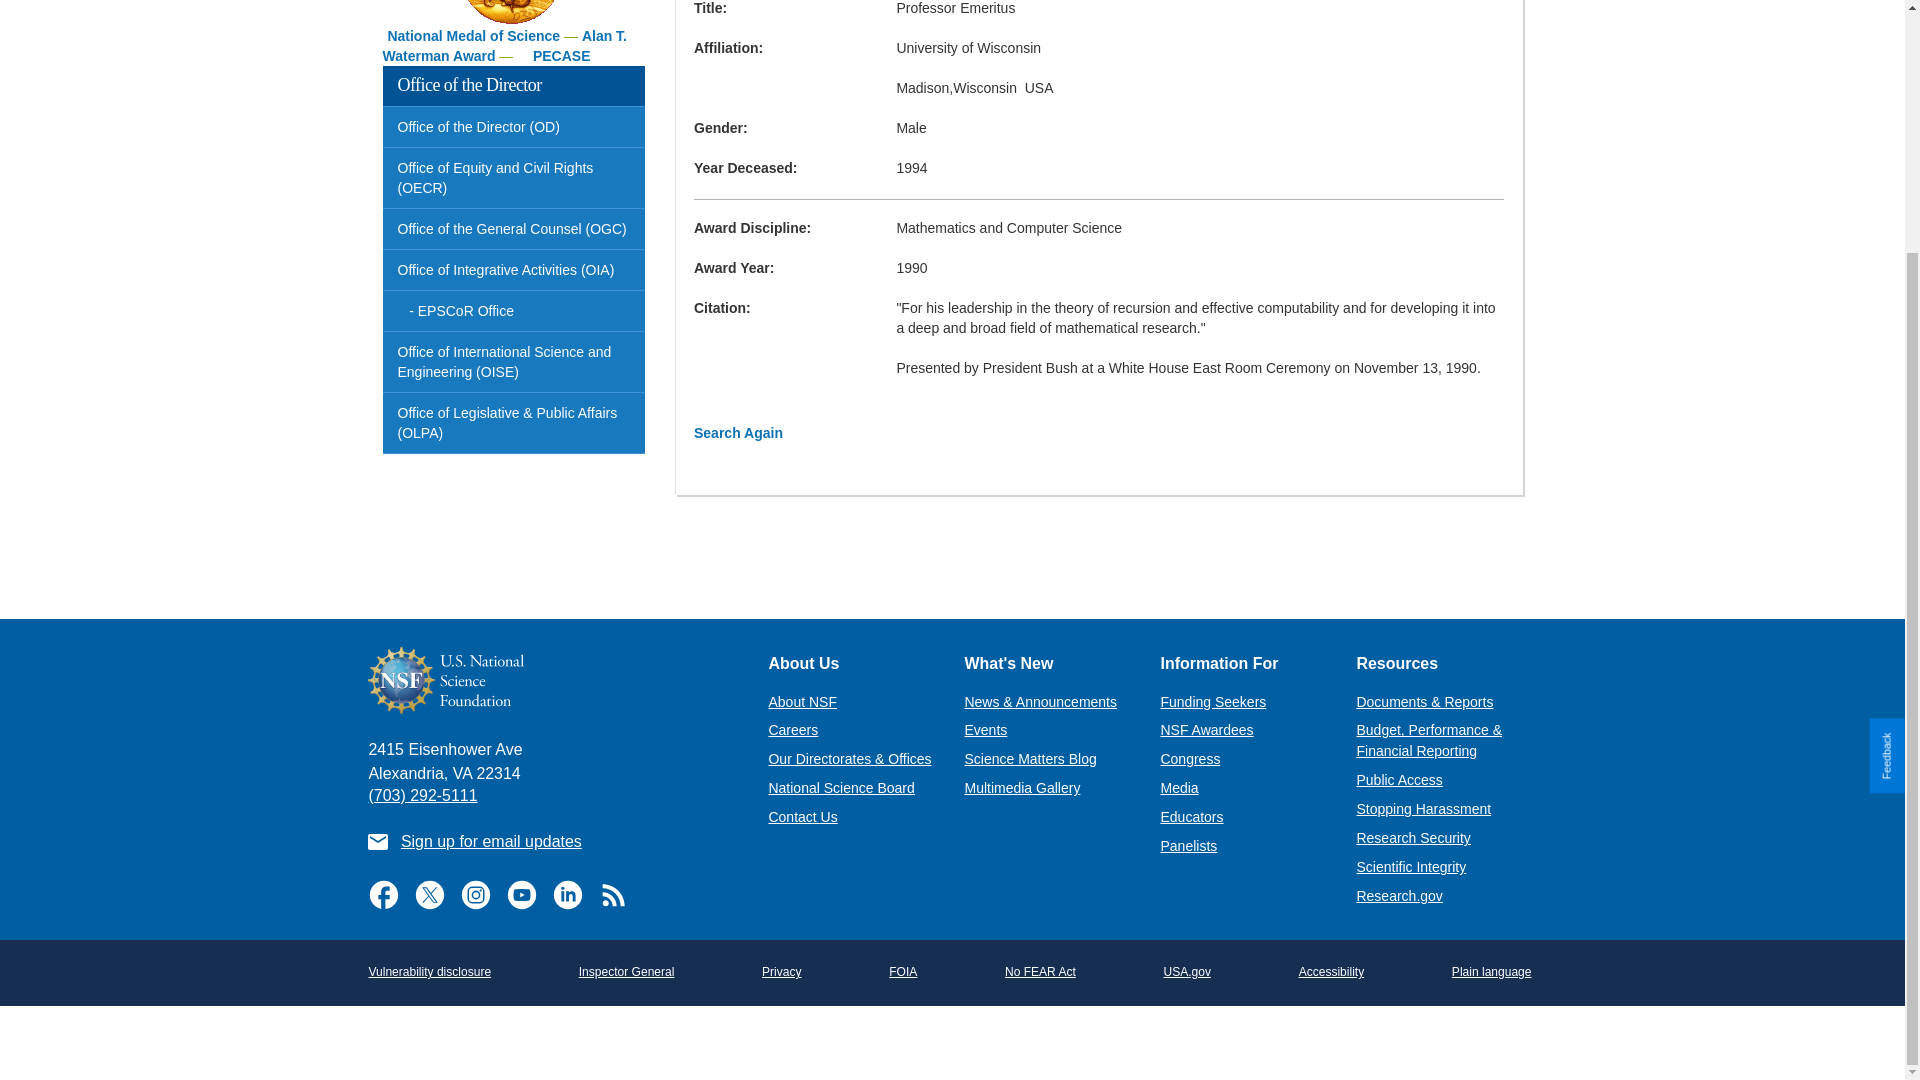  I want to click on PECASE, so click(562, 55).